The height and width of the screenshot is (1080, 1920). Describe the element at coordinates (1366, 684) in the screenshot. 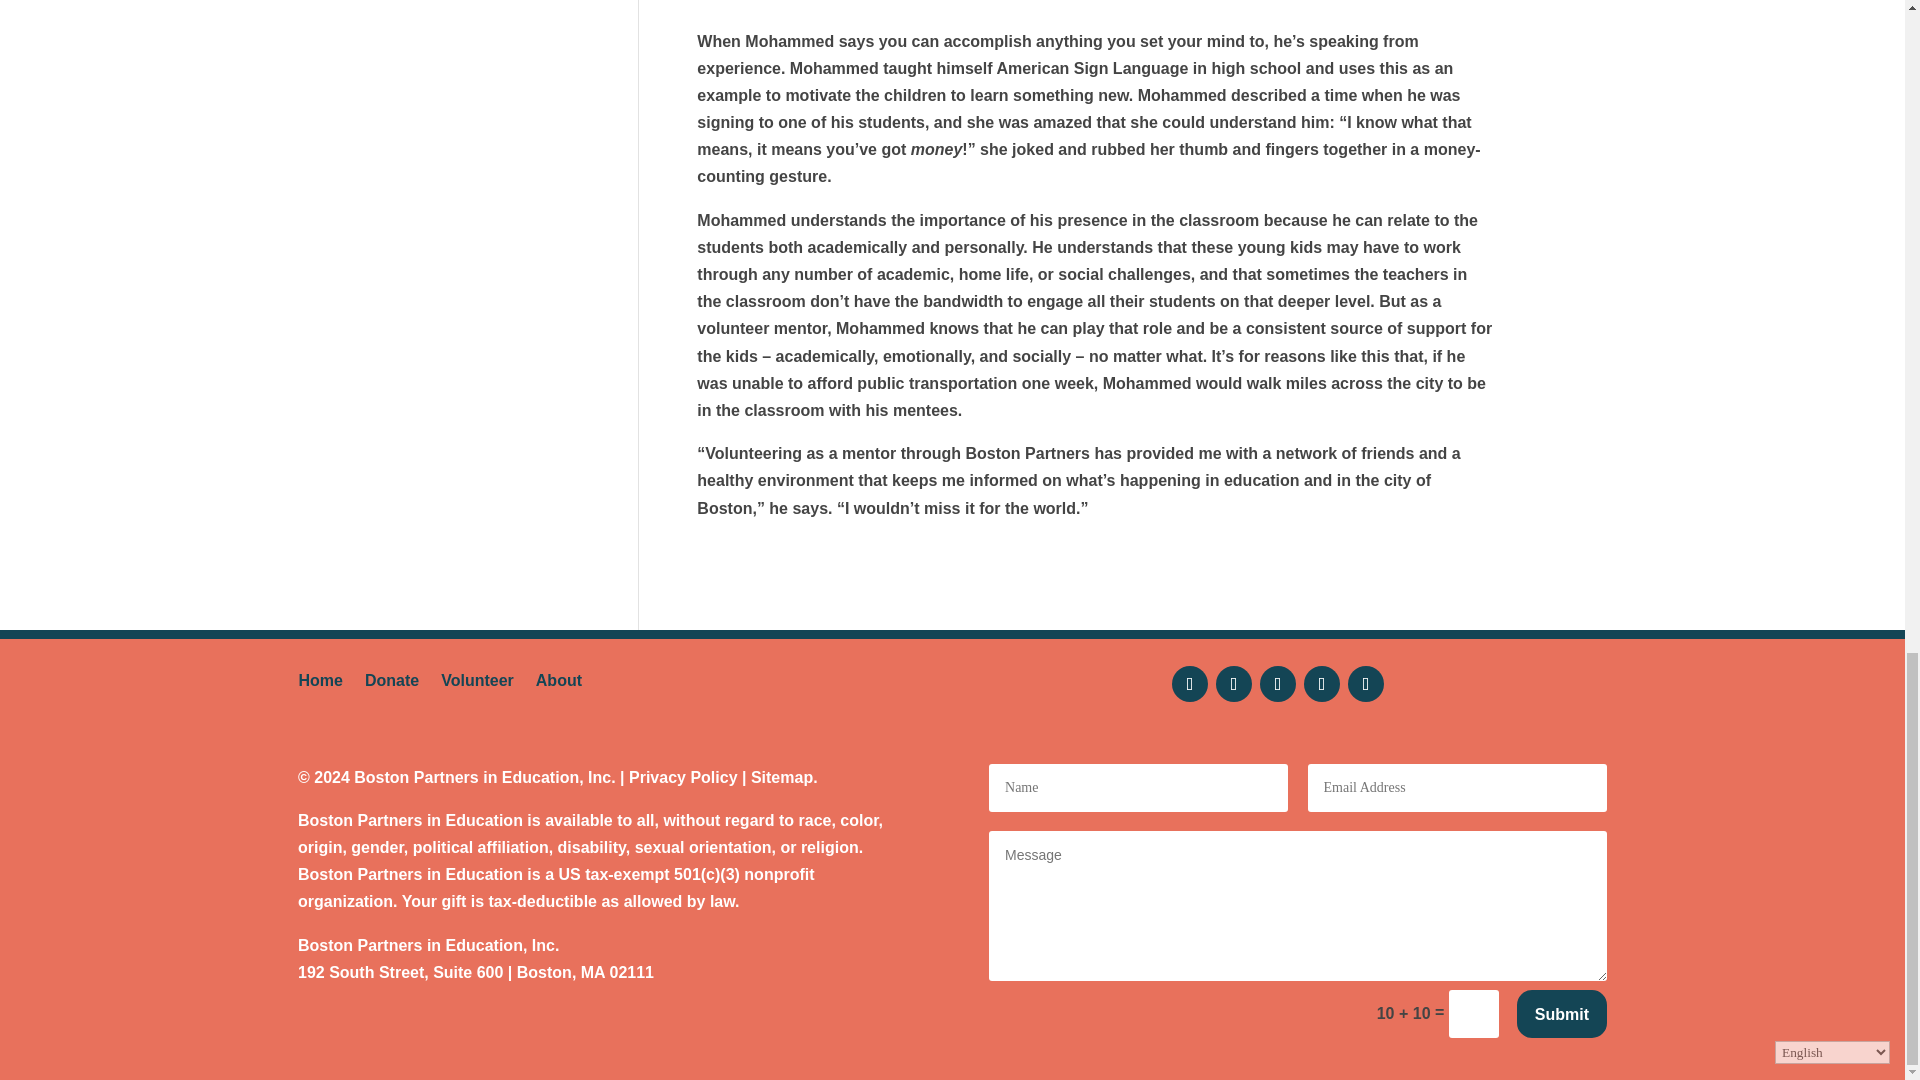

I see `Follow on LinkedIn` at that location.